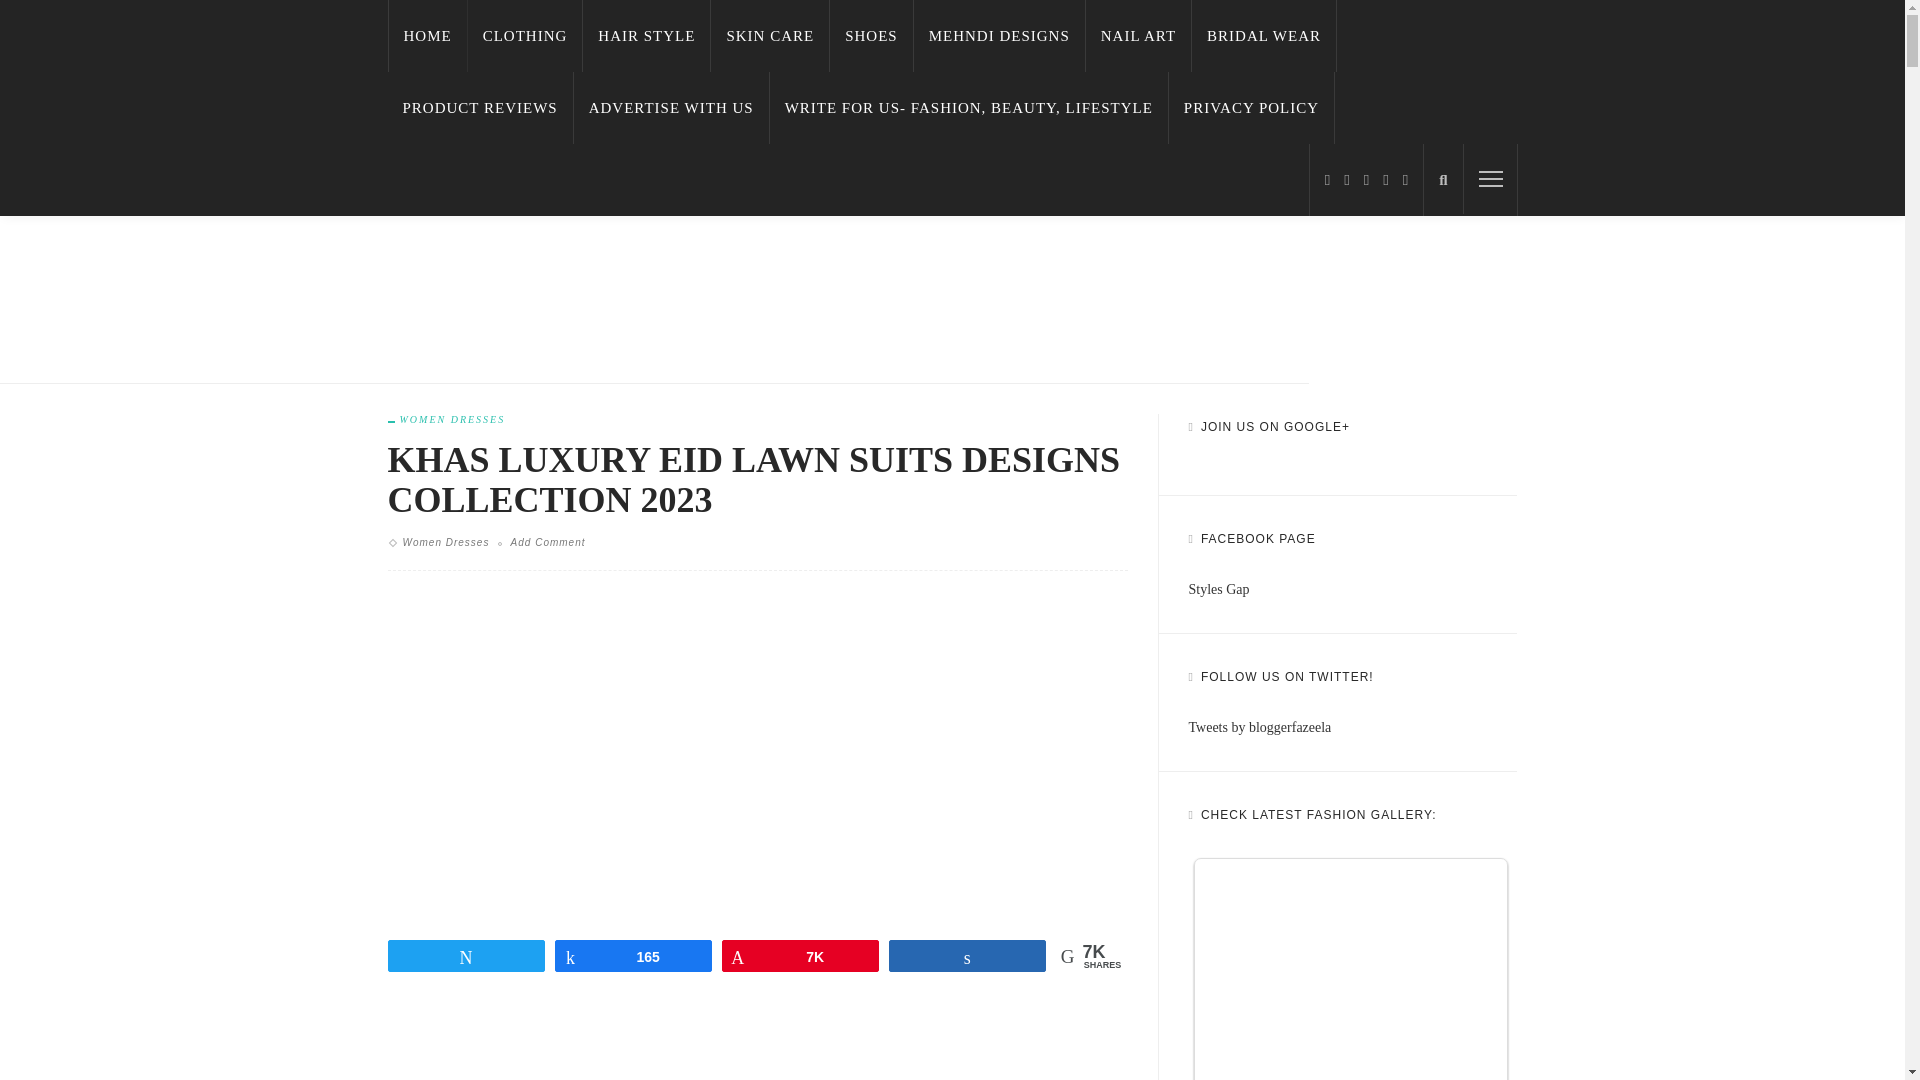 Image resolution: width=1920 pixels, height=1080 pixels. What do you see at coordinates (480, 108) in the screenshot?
I see `PRODUCT REVIEWS` at bounding box center [480, 108].